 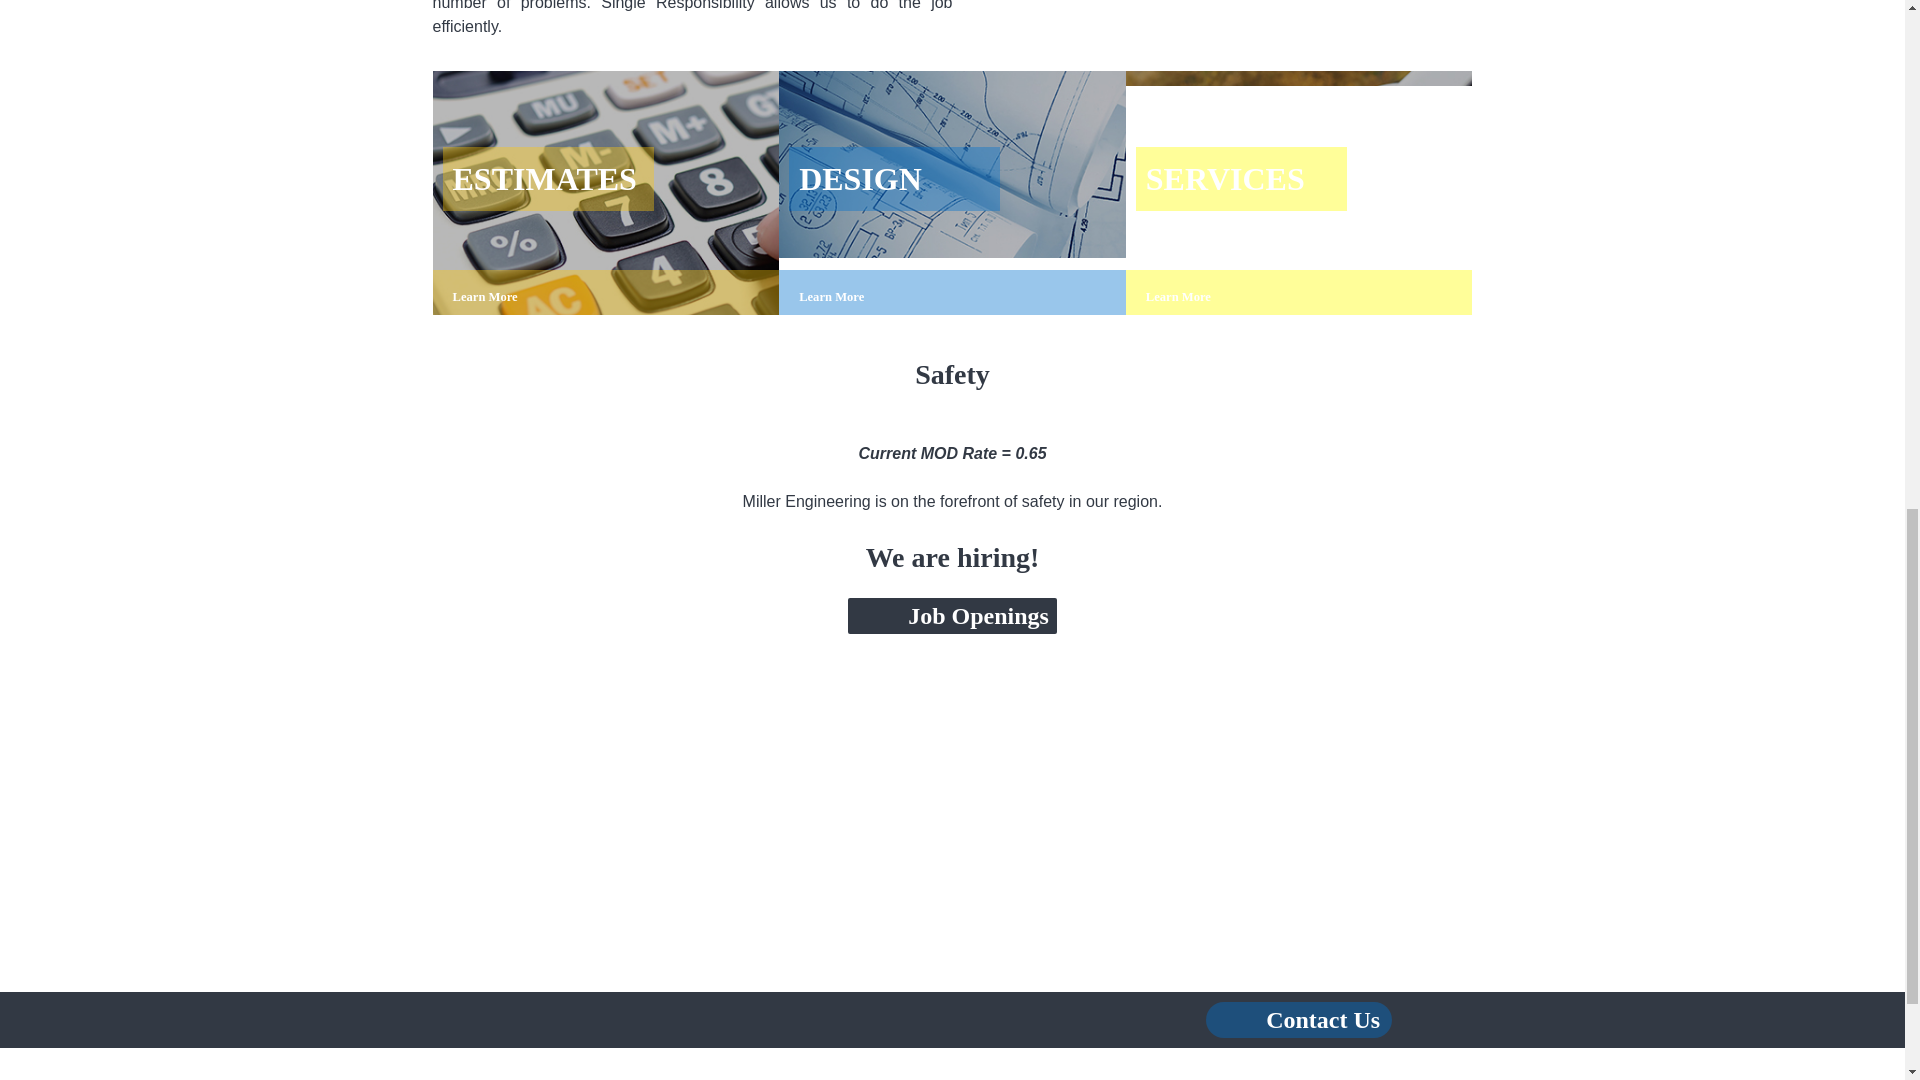 What do you see at coordinates (1322, 1019) in the screenshot?
I see `Contact Us` at bounding box center [1322, 1019].